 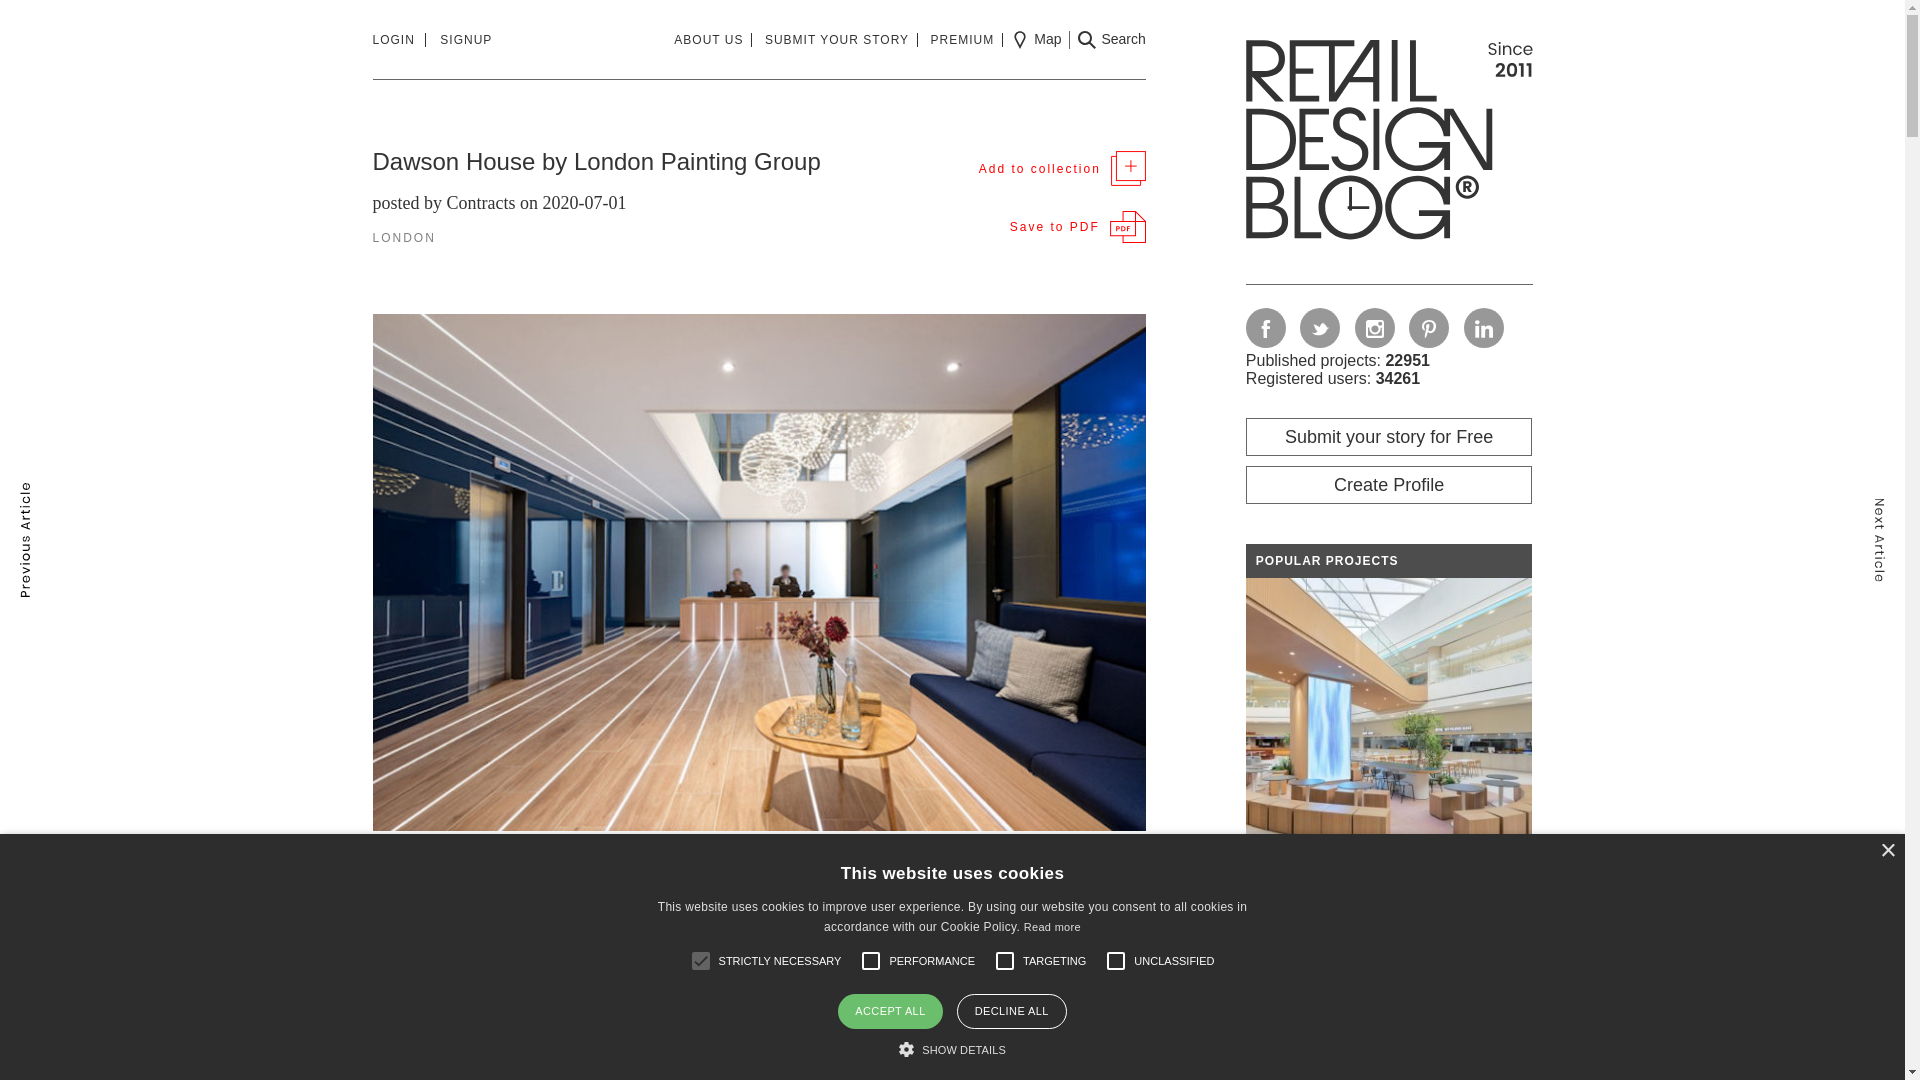 I want to click on Map, so click(x=1036, y=39).